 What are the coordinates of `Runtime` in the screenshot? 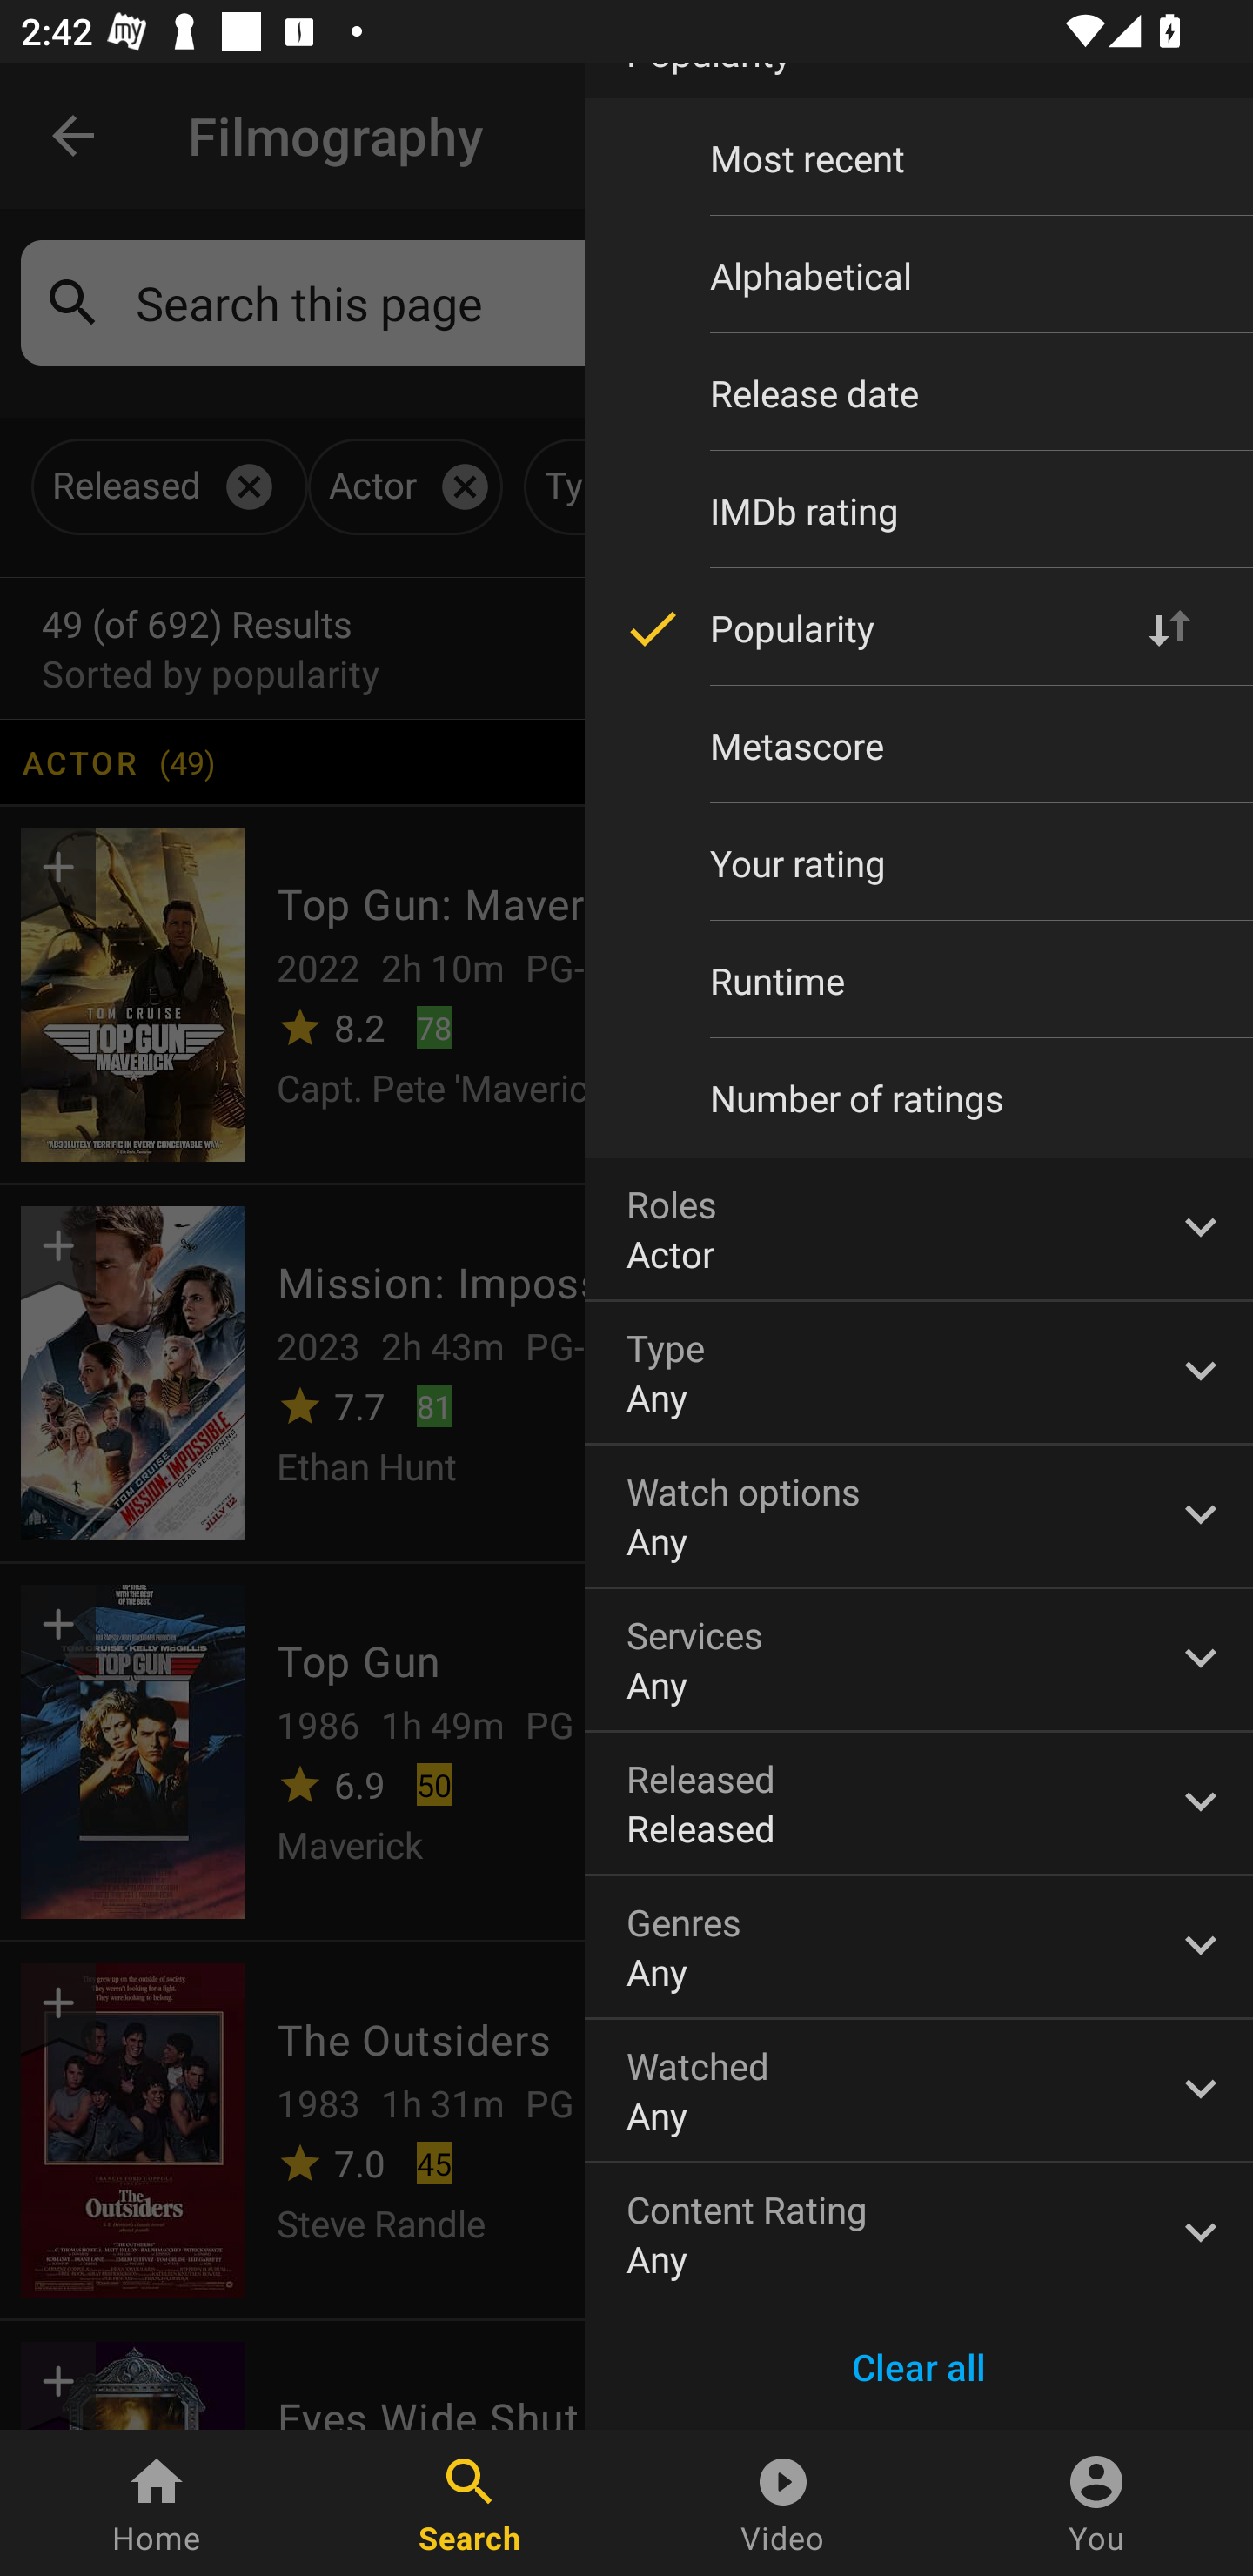 It's located at (919, 980).